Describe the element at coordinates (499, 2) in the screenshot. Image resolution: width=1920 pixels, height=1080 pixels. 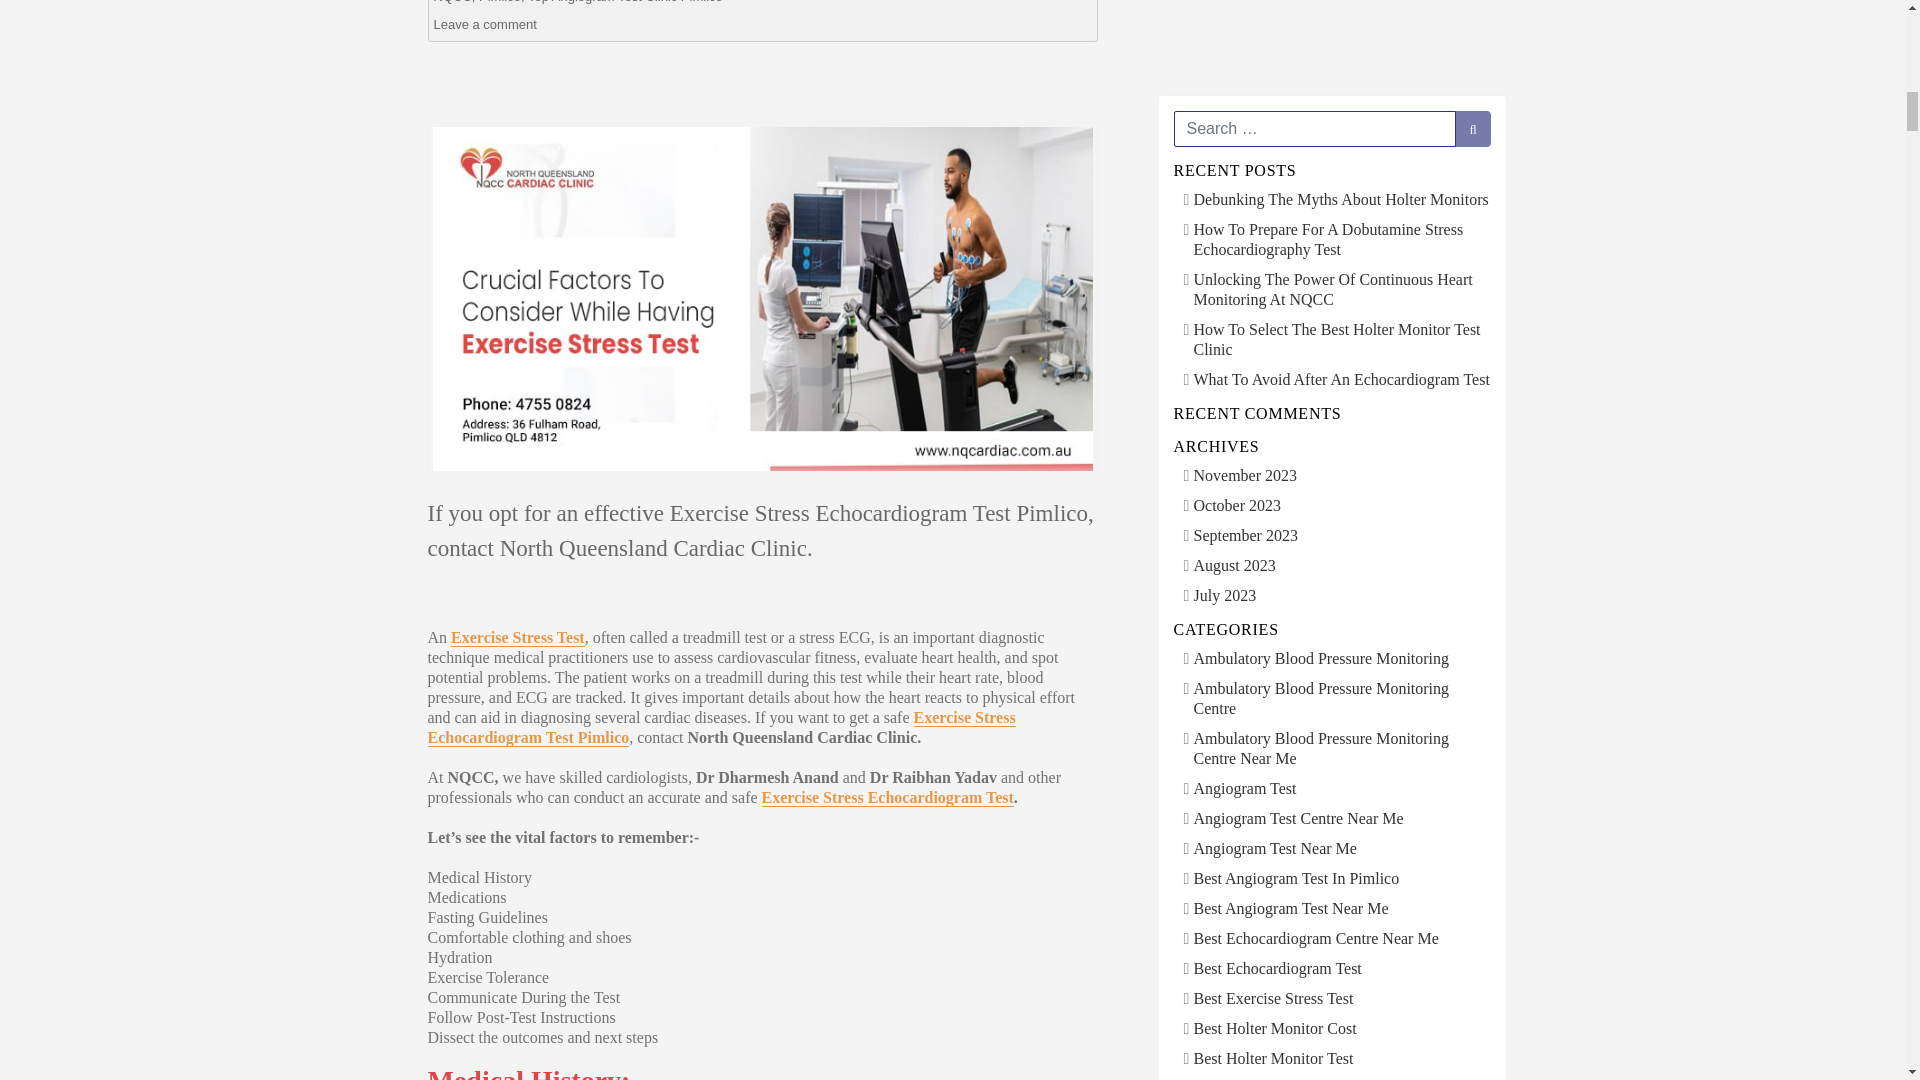
I see `Pimlico` at that location.